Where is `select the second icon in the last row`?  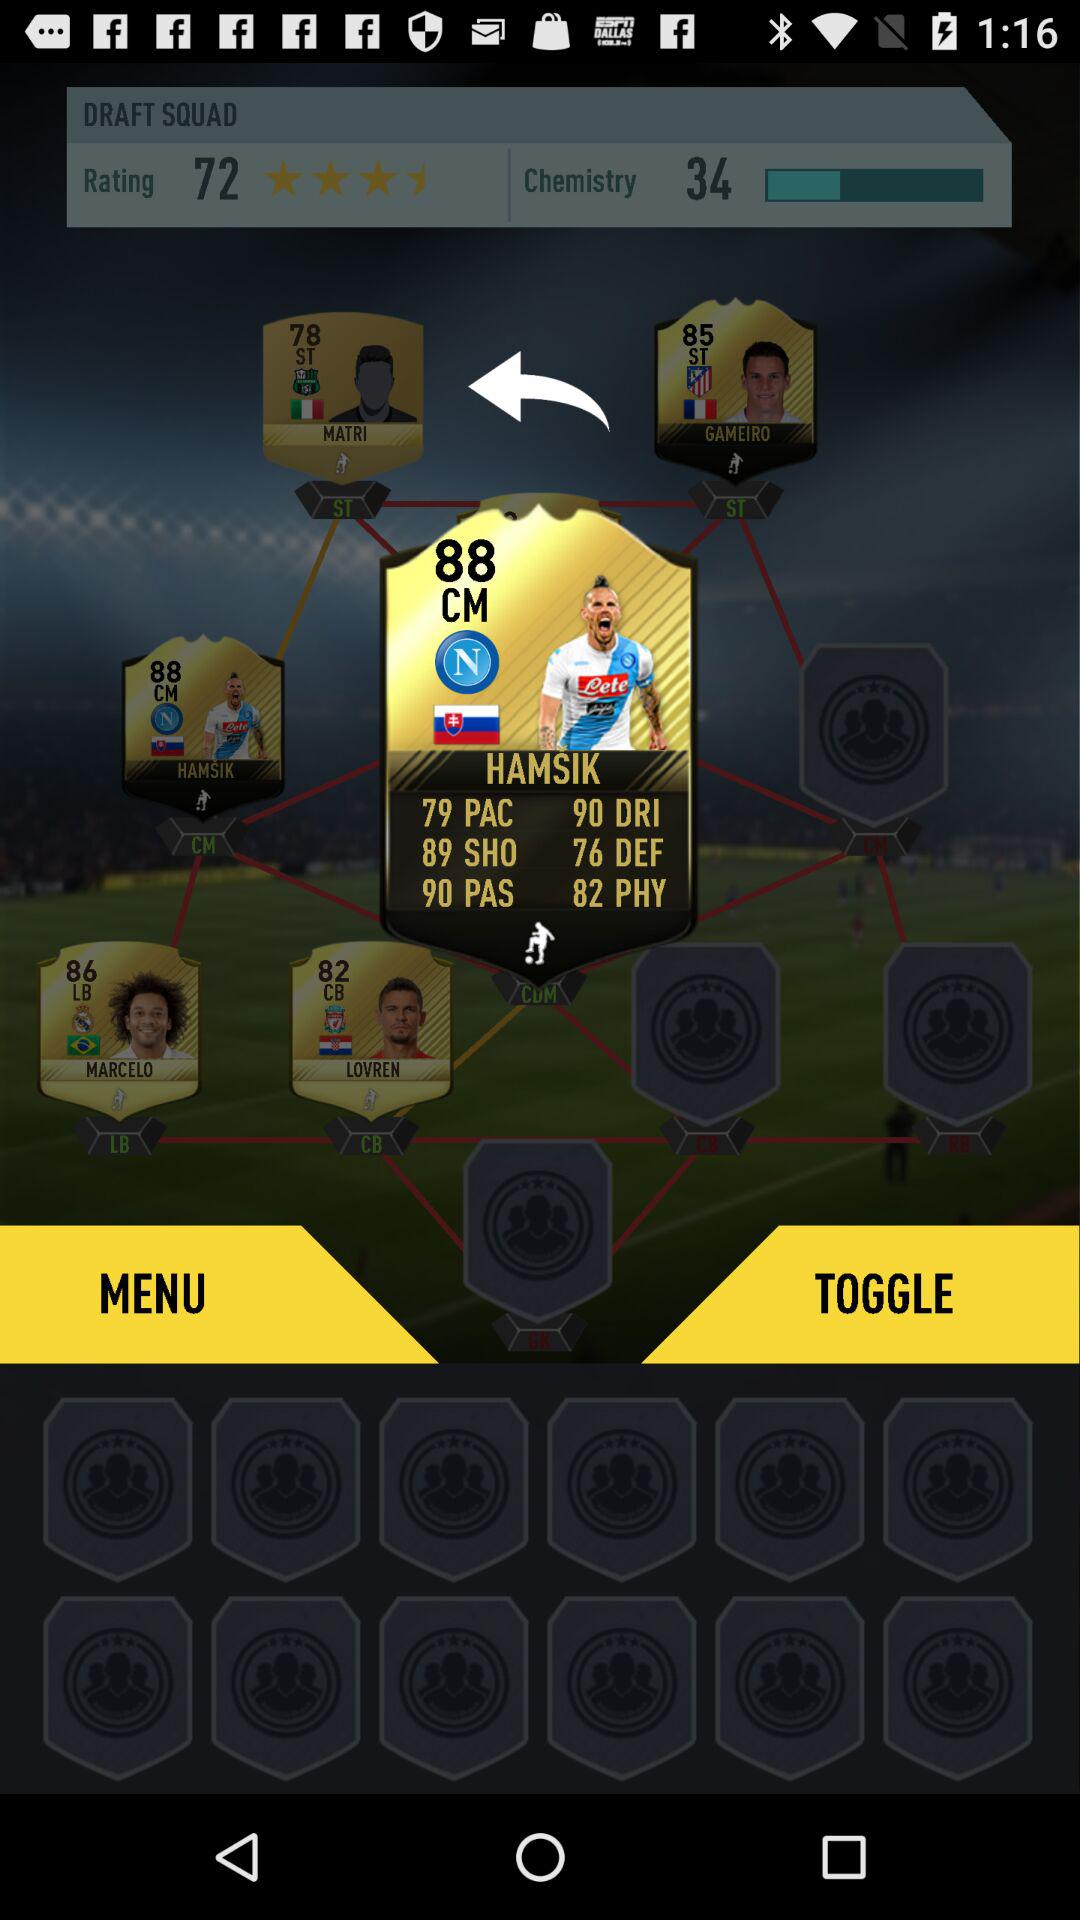
select the second icon in the last row is located at coordinates (287, 1684).